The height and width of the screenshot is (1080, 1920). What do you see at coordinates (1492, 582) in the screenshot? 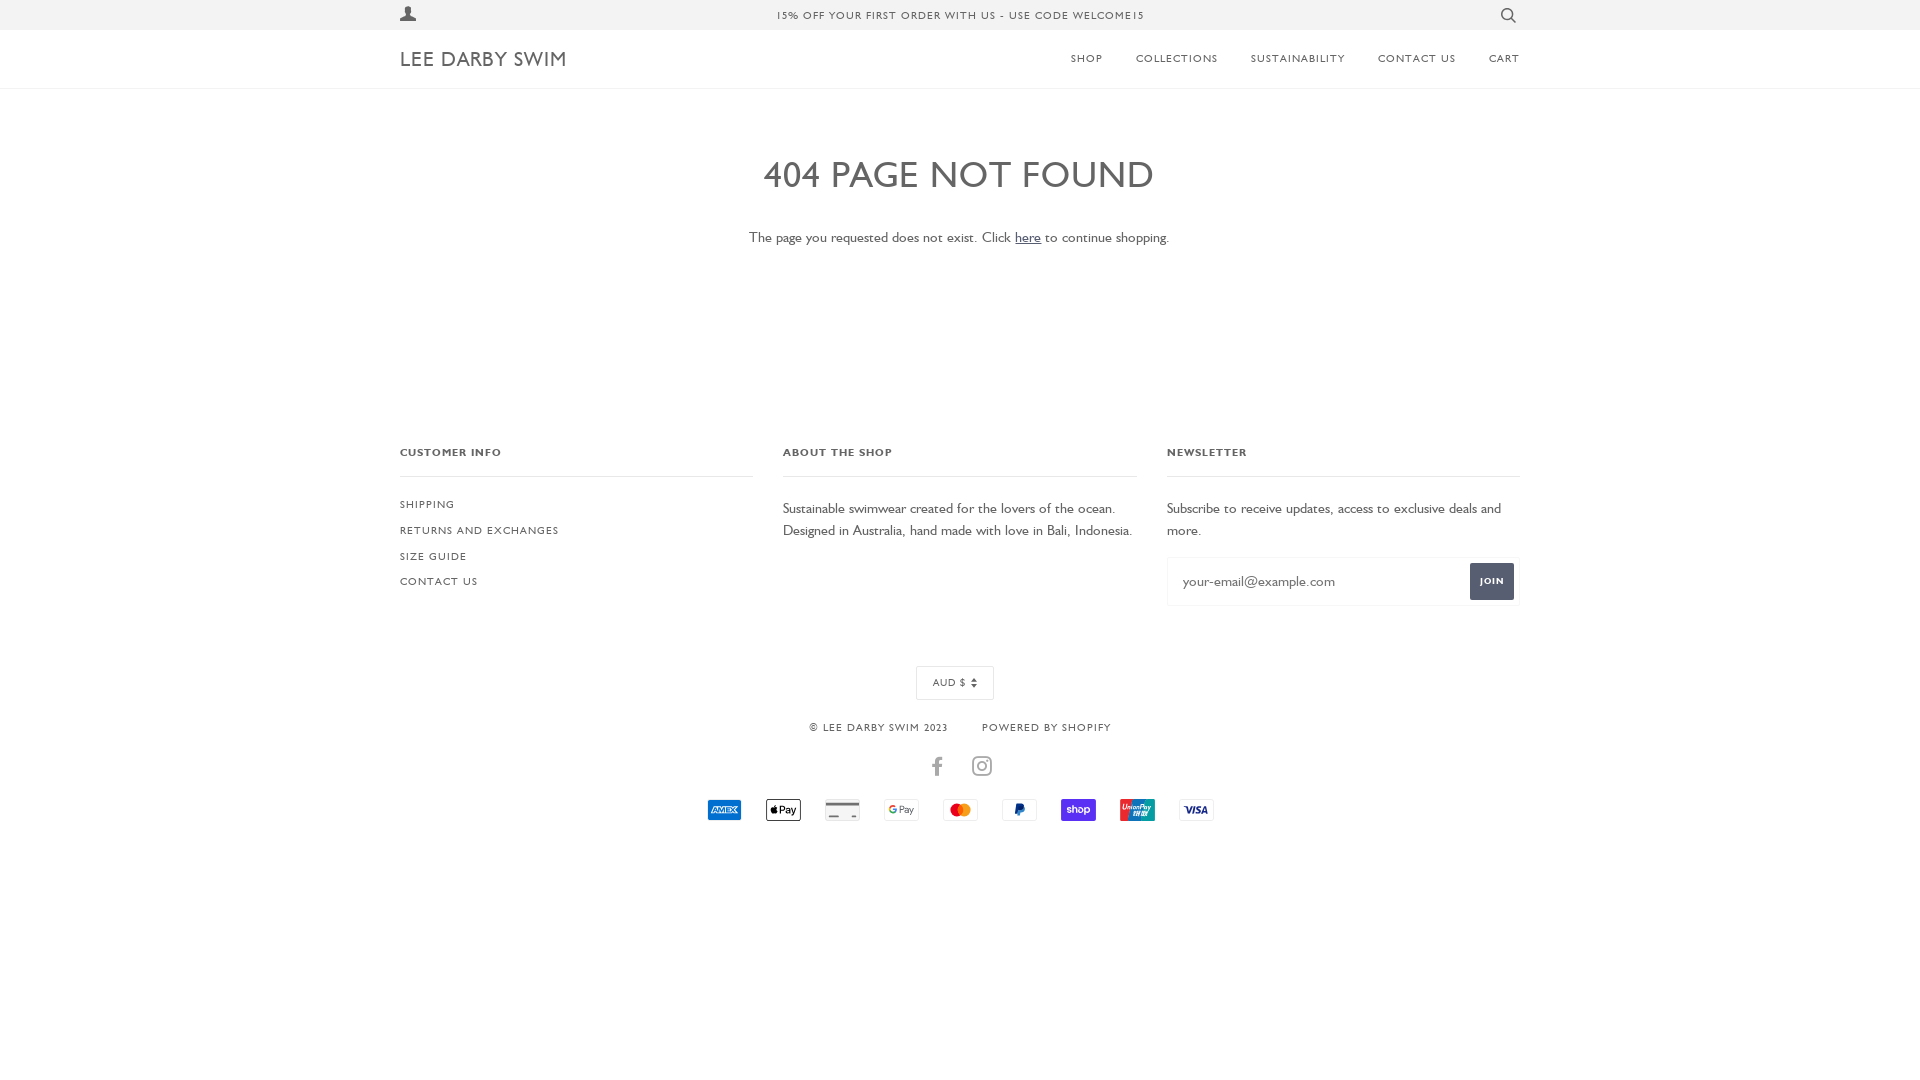
I see `Join` at bounding box center [1492, 582].